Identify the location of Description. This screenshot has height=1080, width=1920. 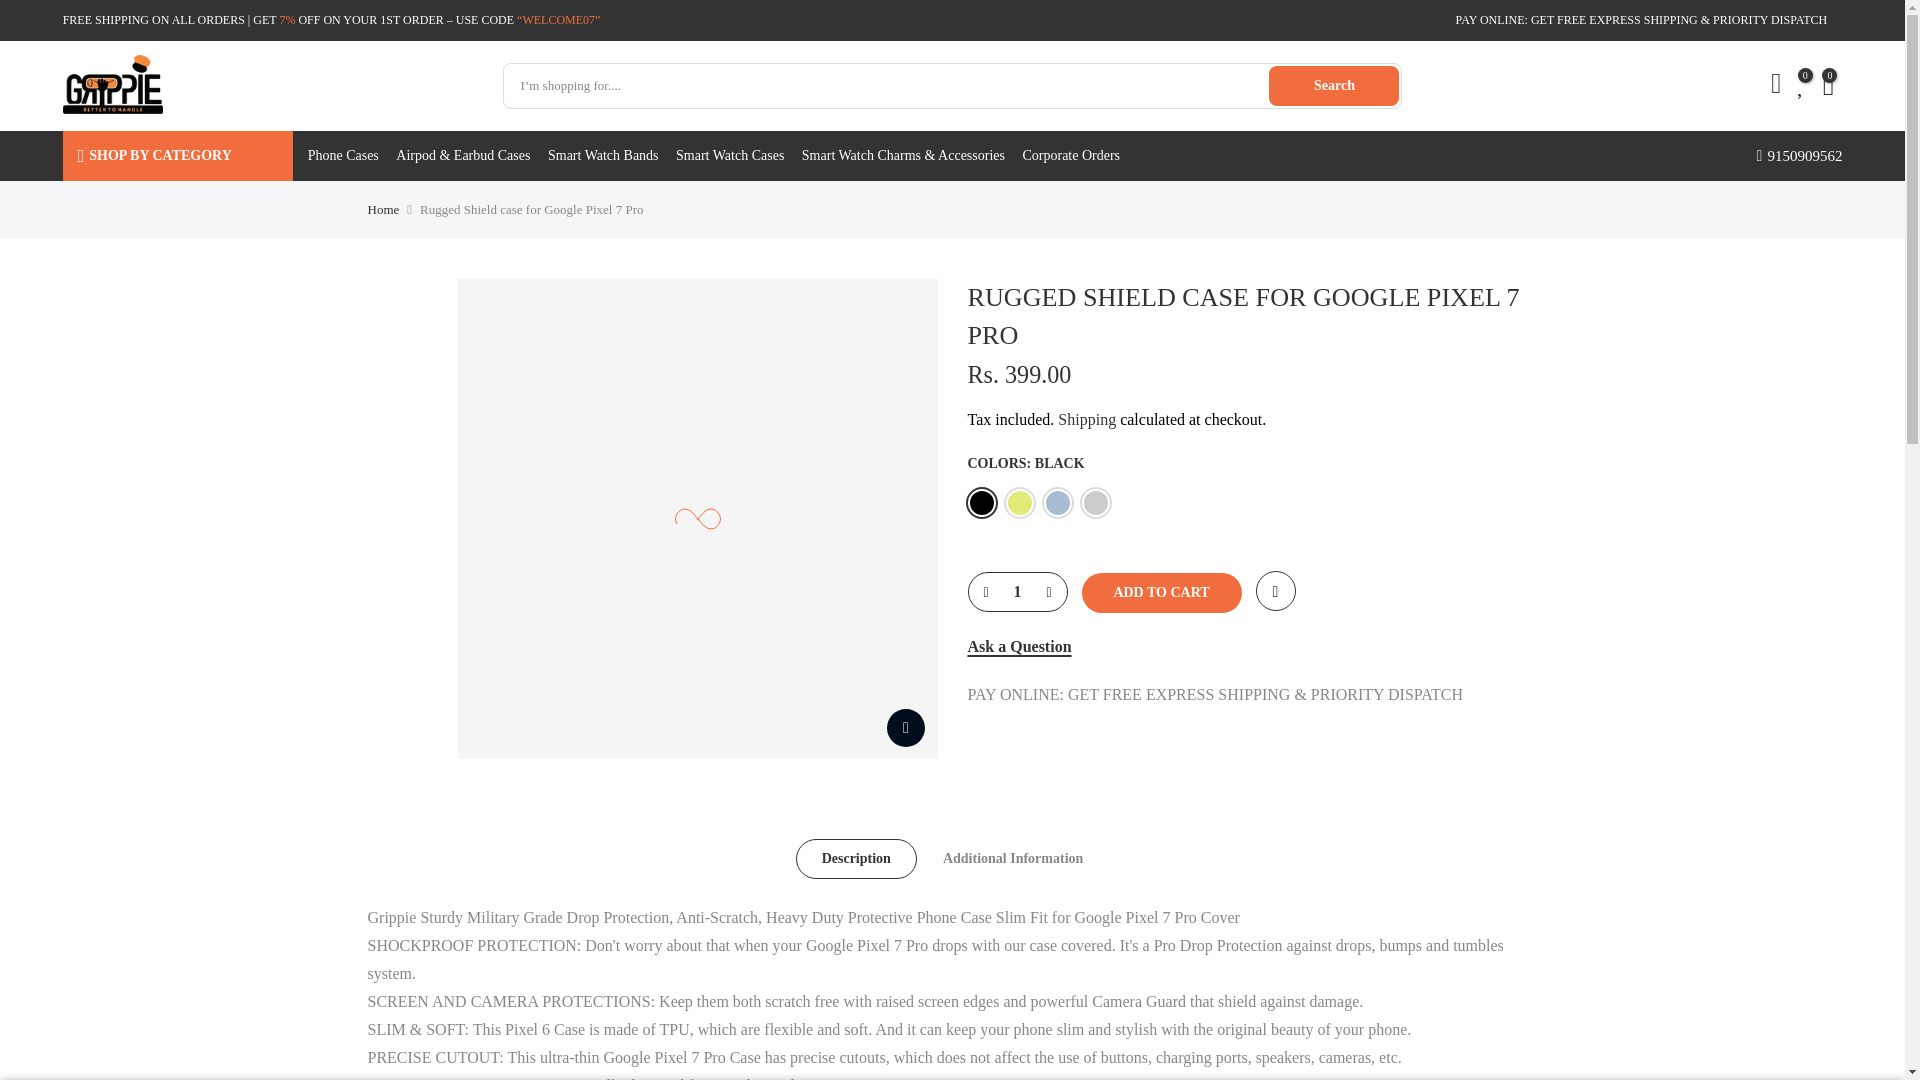
(856, 859).